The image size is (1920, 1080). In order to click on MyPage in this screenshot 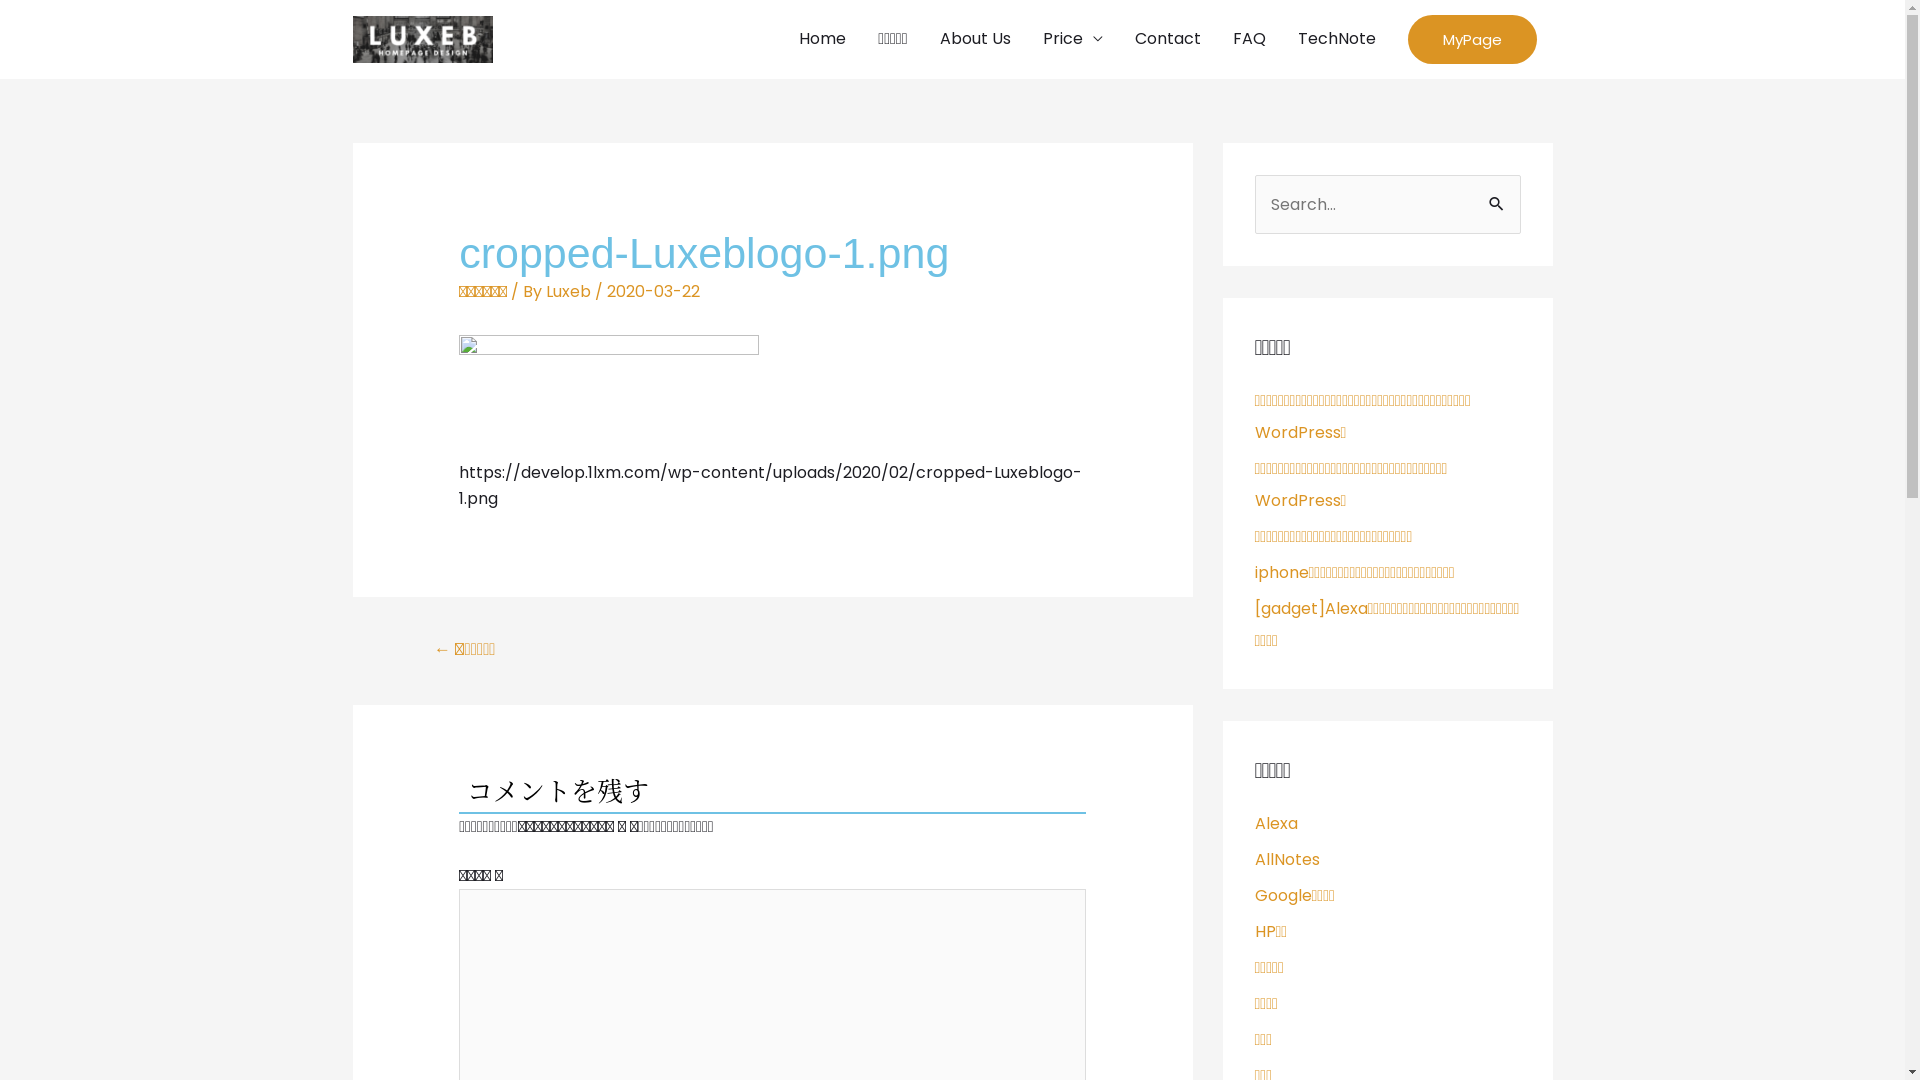, I will do `click(1472, 40)`.